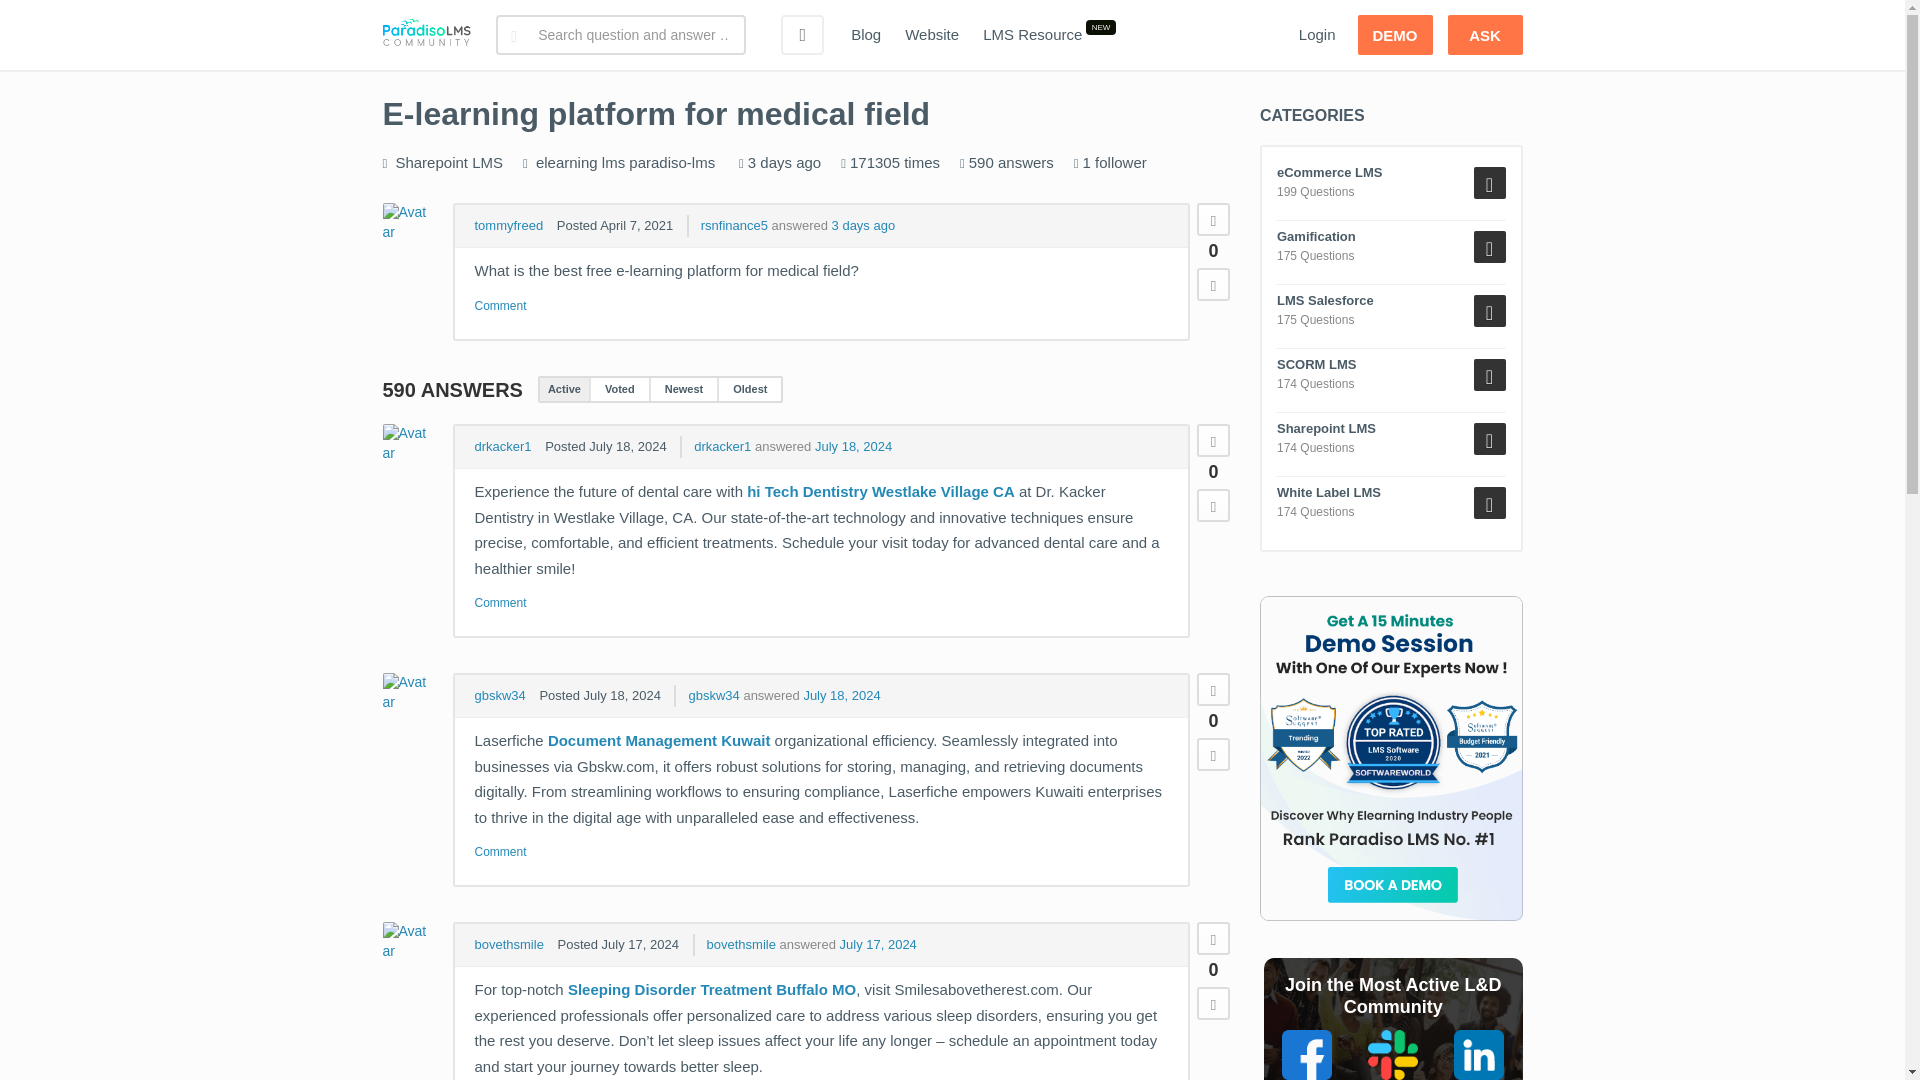 Image resolution: width=1920 pixels, height=1080 pixels. What do you see at coordinates (932, 35) in the screenshot?
I see `Website` at bounding box center [932, 35].